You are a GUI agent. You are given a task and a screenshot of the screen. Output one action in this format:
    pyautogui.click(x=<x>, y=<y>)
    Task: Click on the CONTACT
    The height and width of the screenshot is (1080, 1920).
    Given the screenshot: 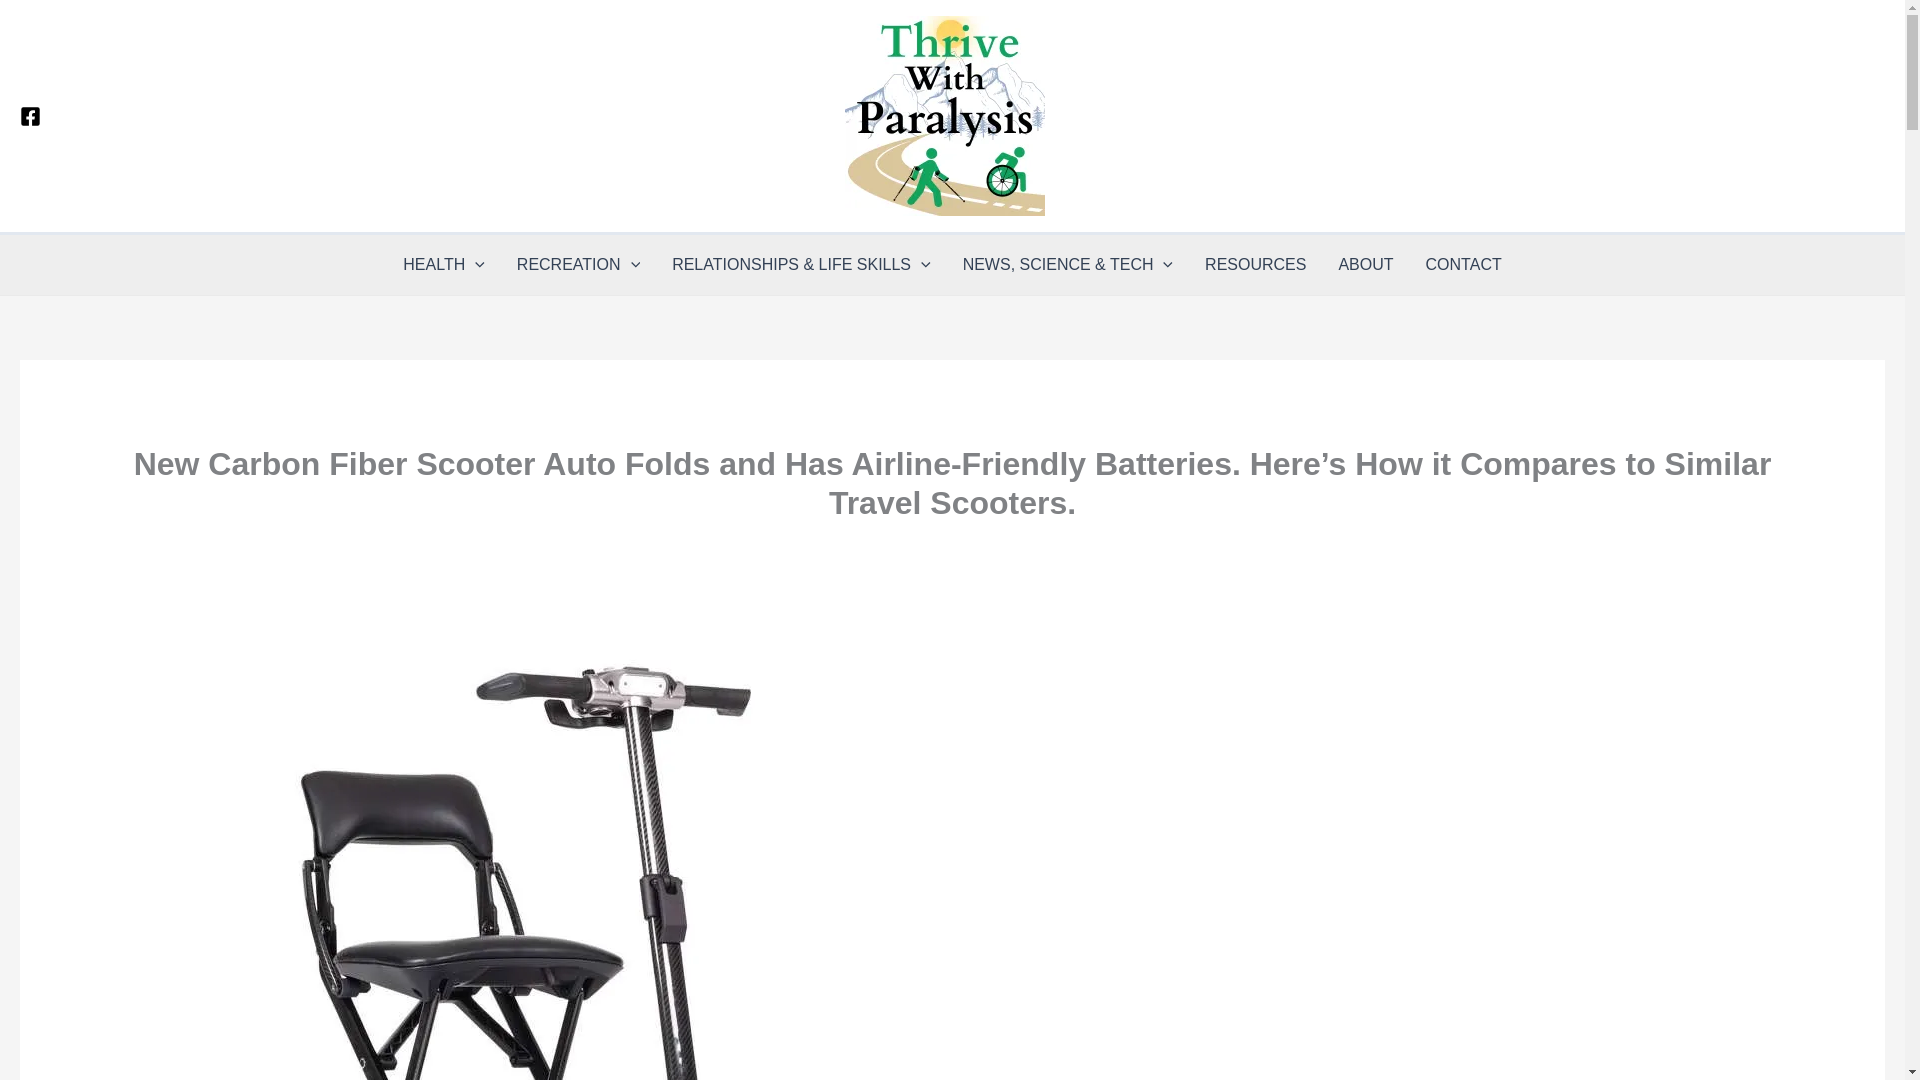 What is the action you would take?
    pyautogui.click(x=1464, y=264)
    